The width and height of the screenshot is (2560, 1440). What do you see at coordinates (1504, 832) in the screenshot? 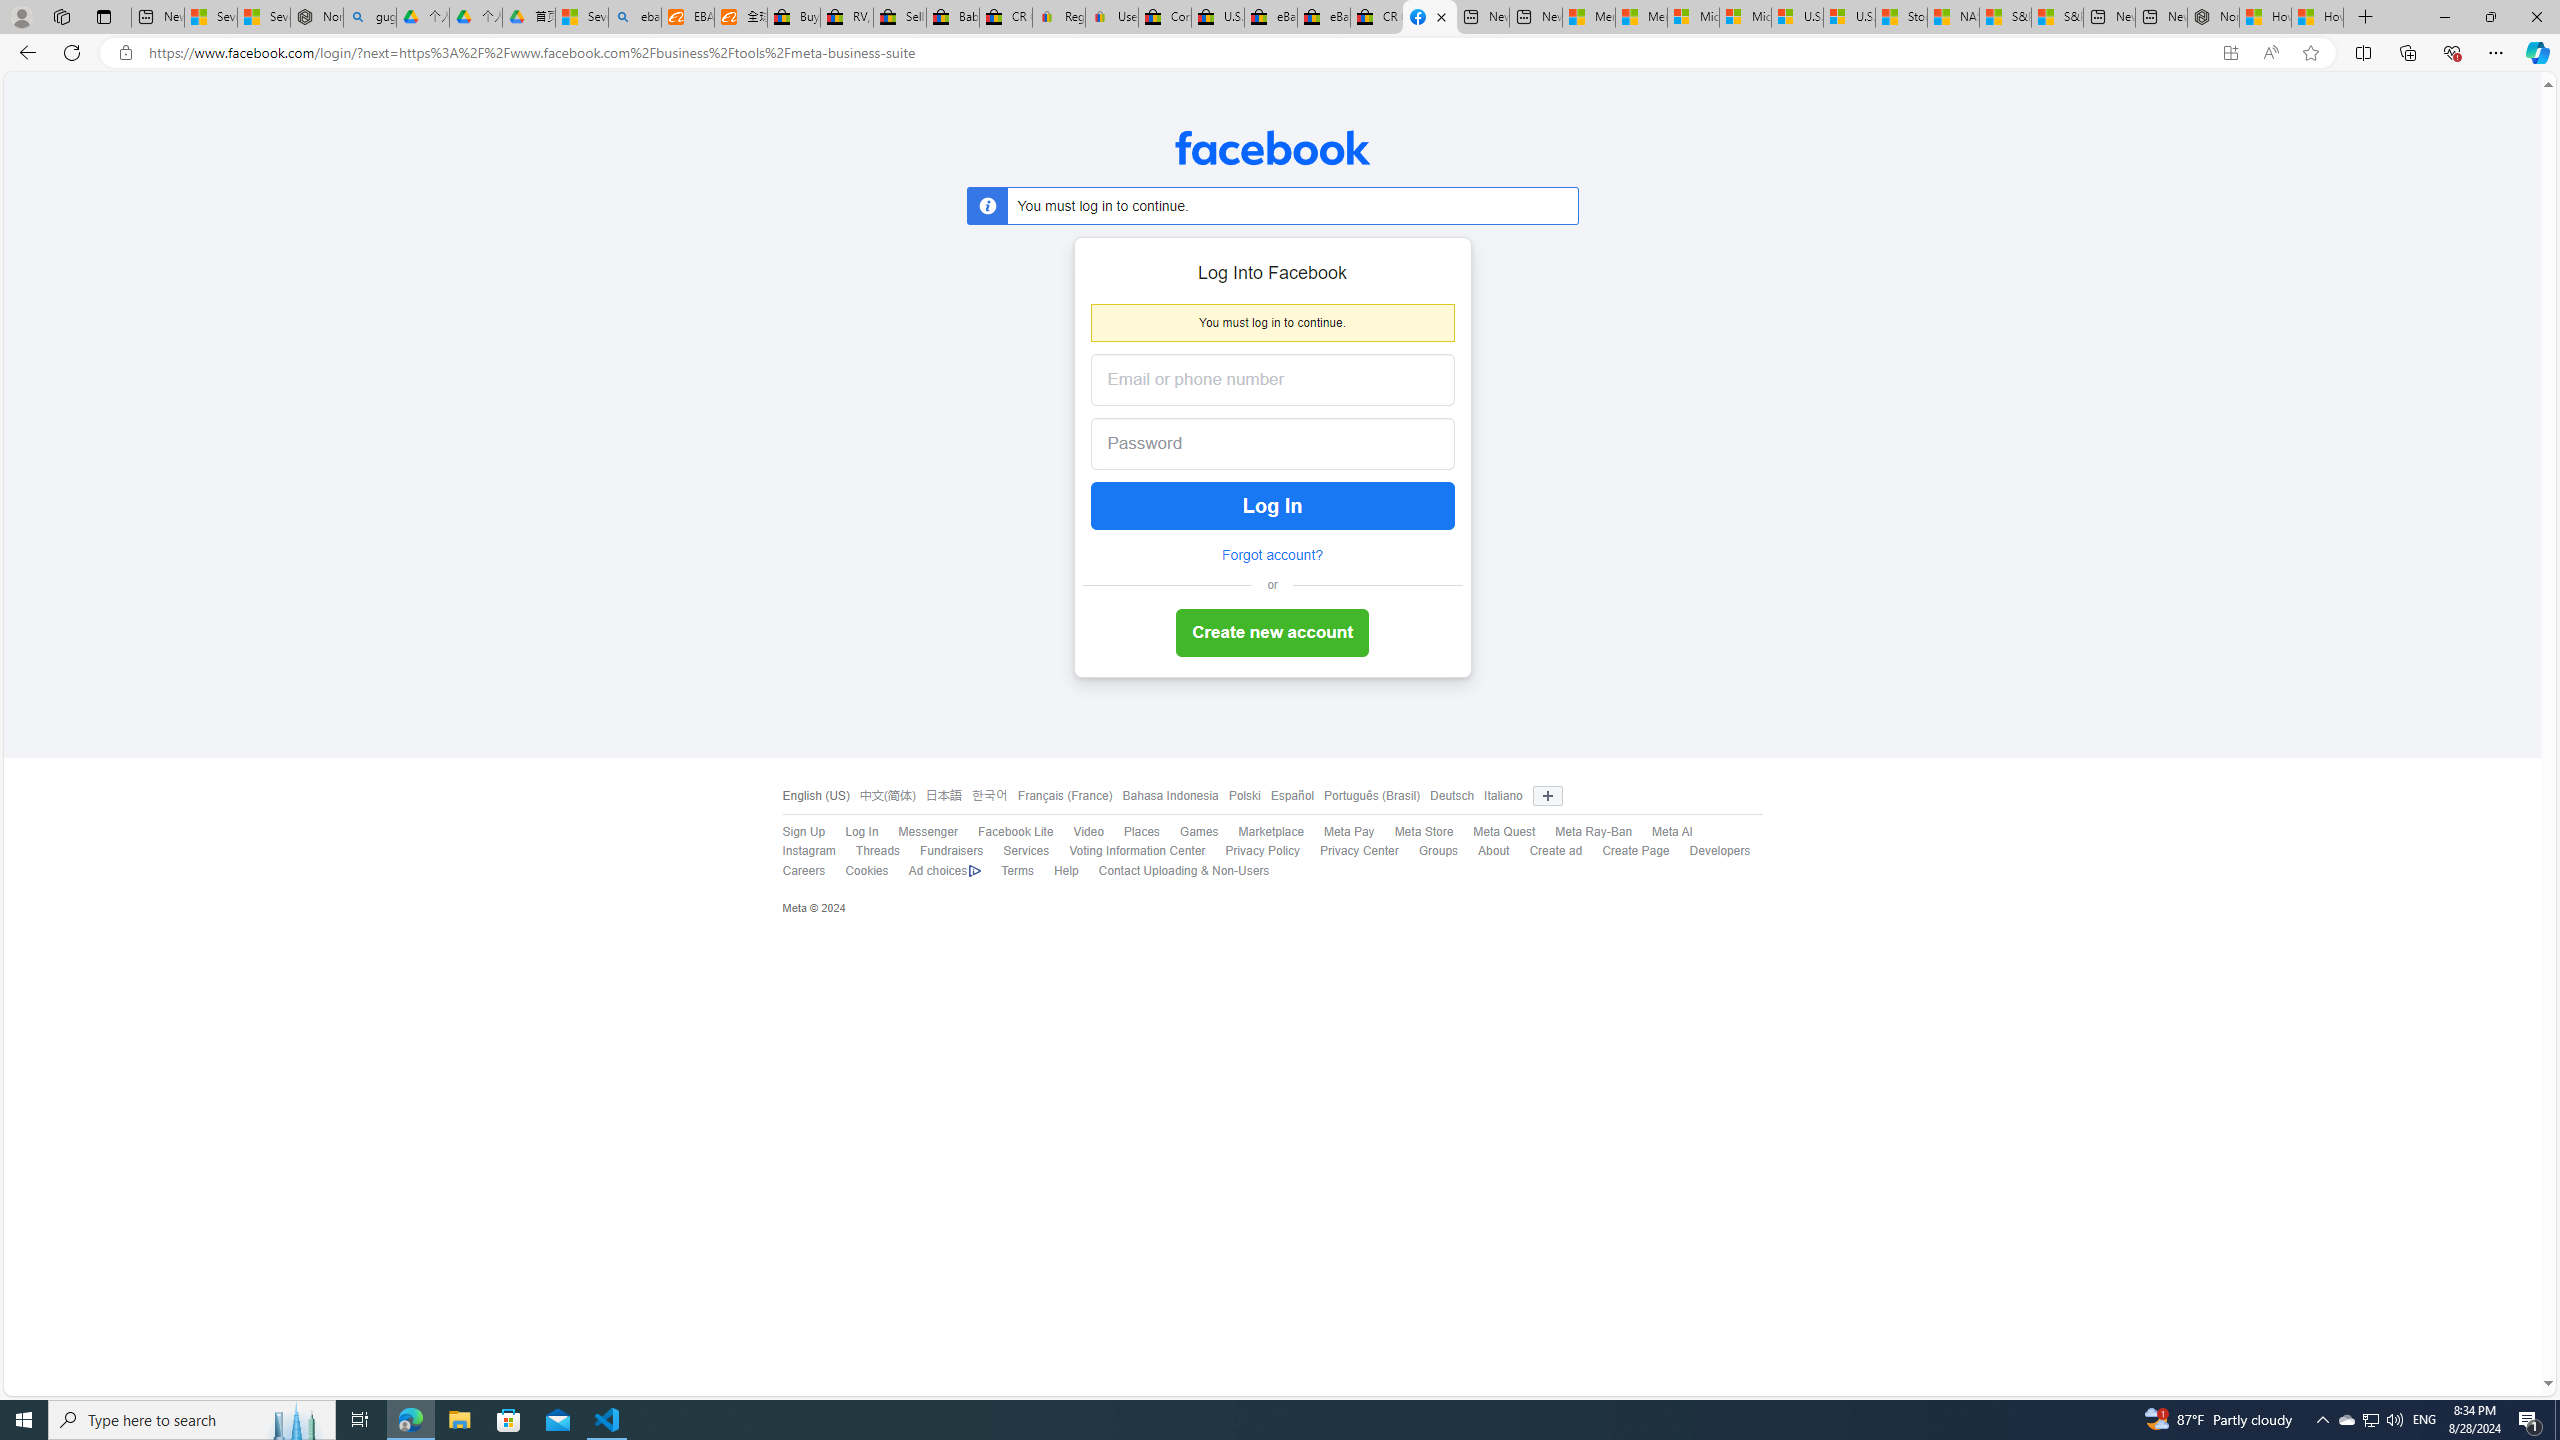
I see `Meta Quest` at bounding box center [1504, 832].